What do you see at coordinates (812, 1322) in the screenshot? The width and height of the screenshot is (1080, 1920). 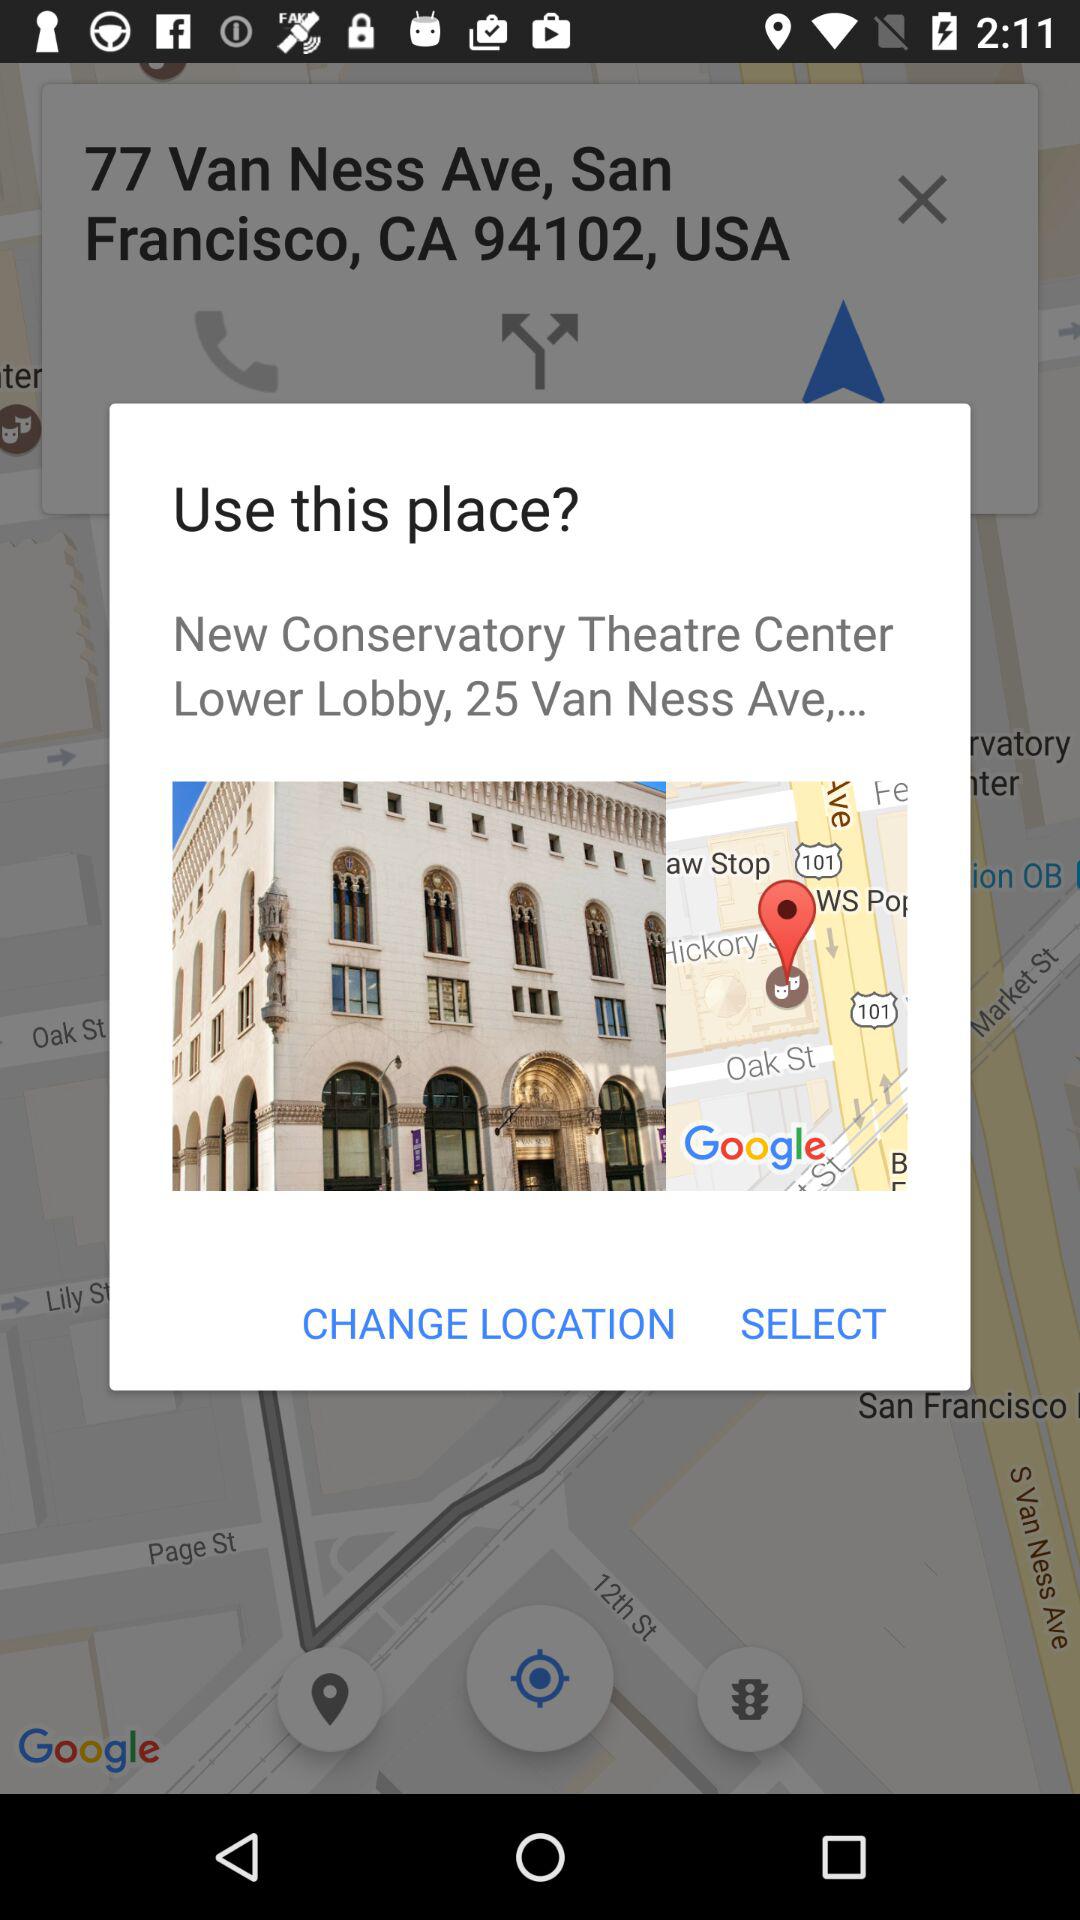 I see `press select item` at bounding box center [812, 1322].